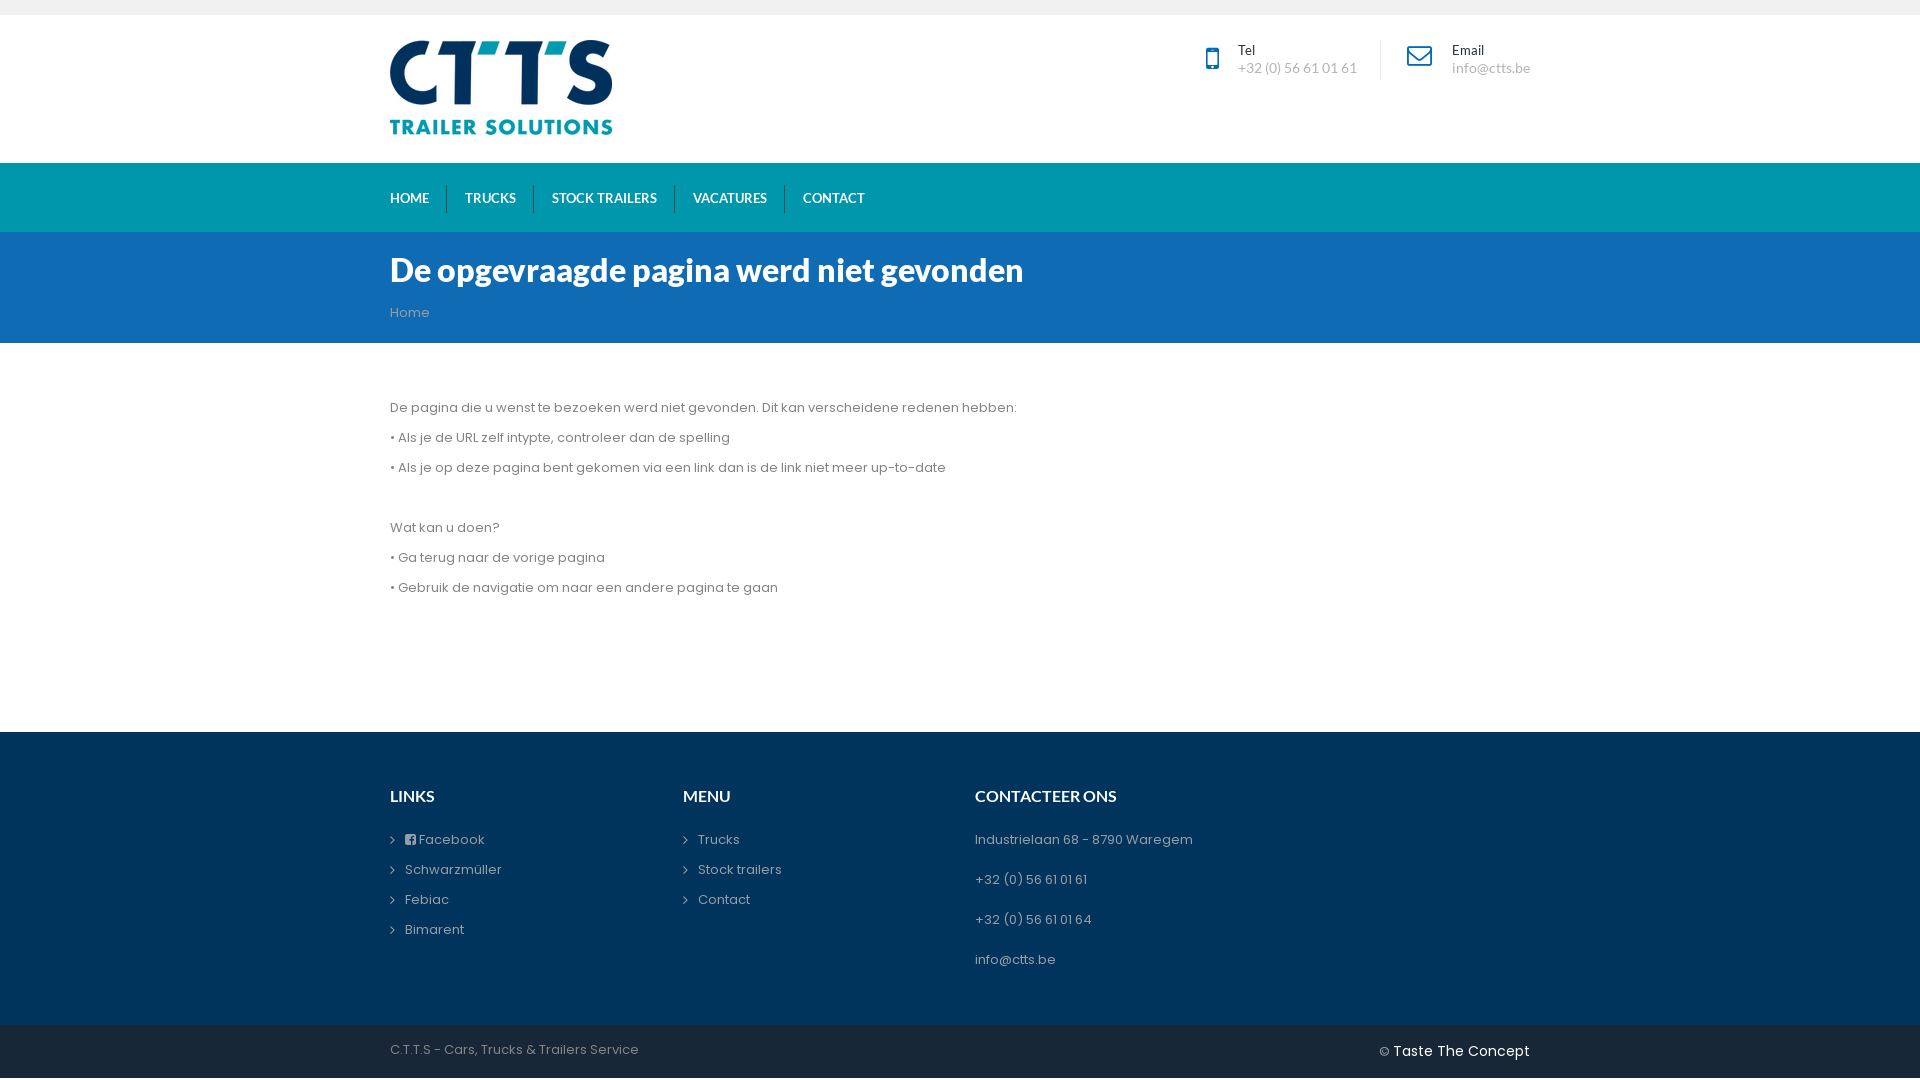 This screenshot has height=1080, width=1920. Describe the element at coordinates (740, 870) in the screenshot. I see `Stock trailers` at that location.